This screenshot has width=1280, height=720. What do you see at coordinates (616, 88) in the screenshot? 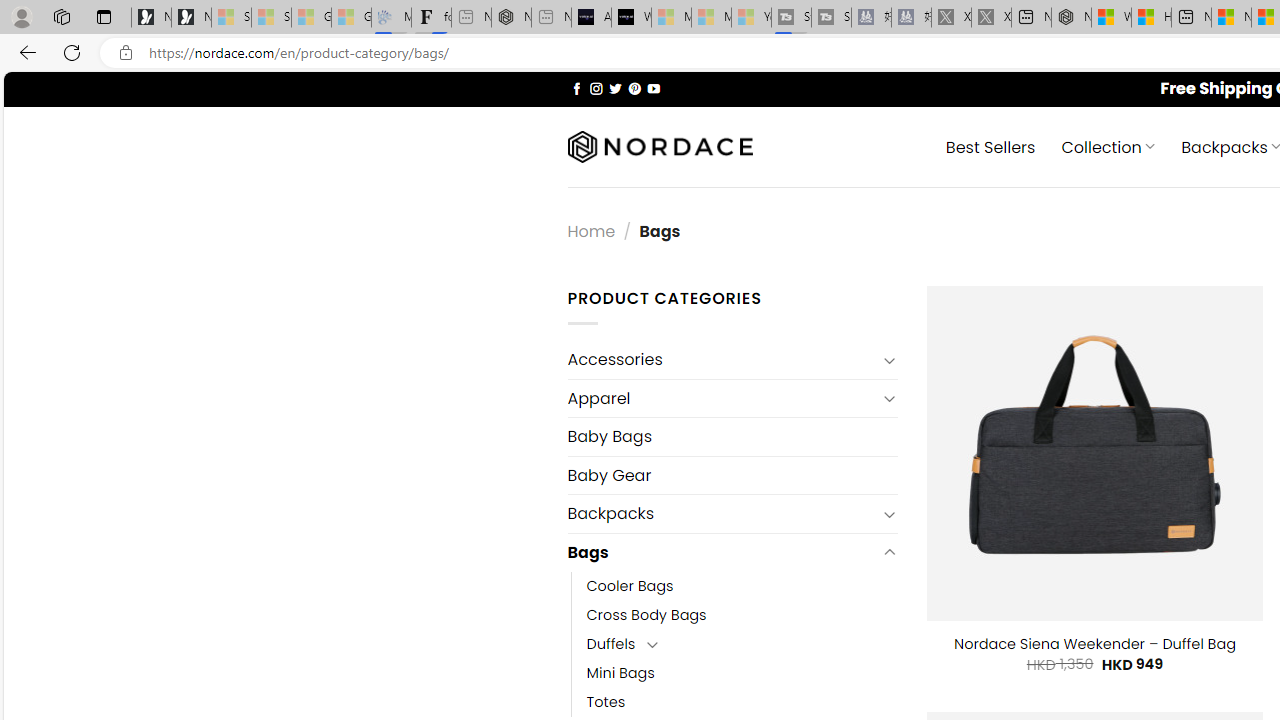
I see `Follow on Twitter` at bounding box center [616, 88].